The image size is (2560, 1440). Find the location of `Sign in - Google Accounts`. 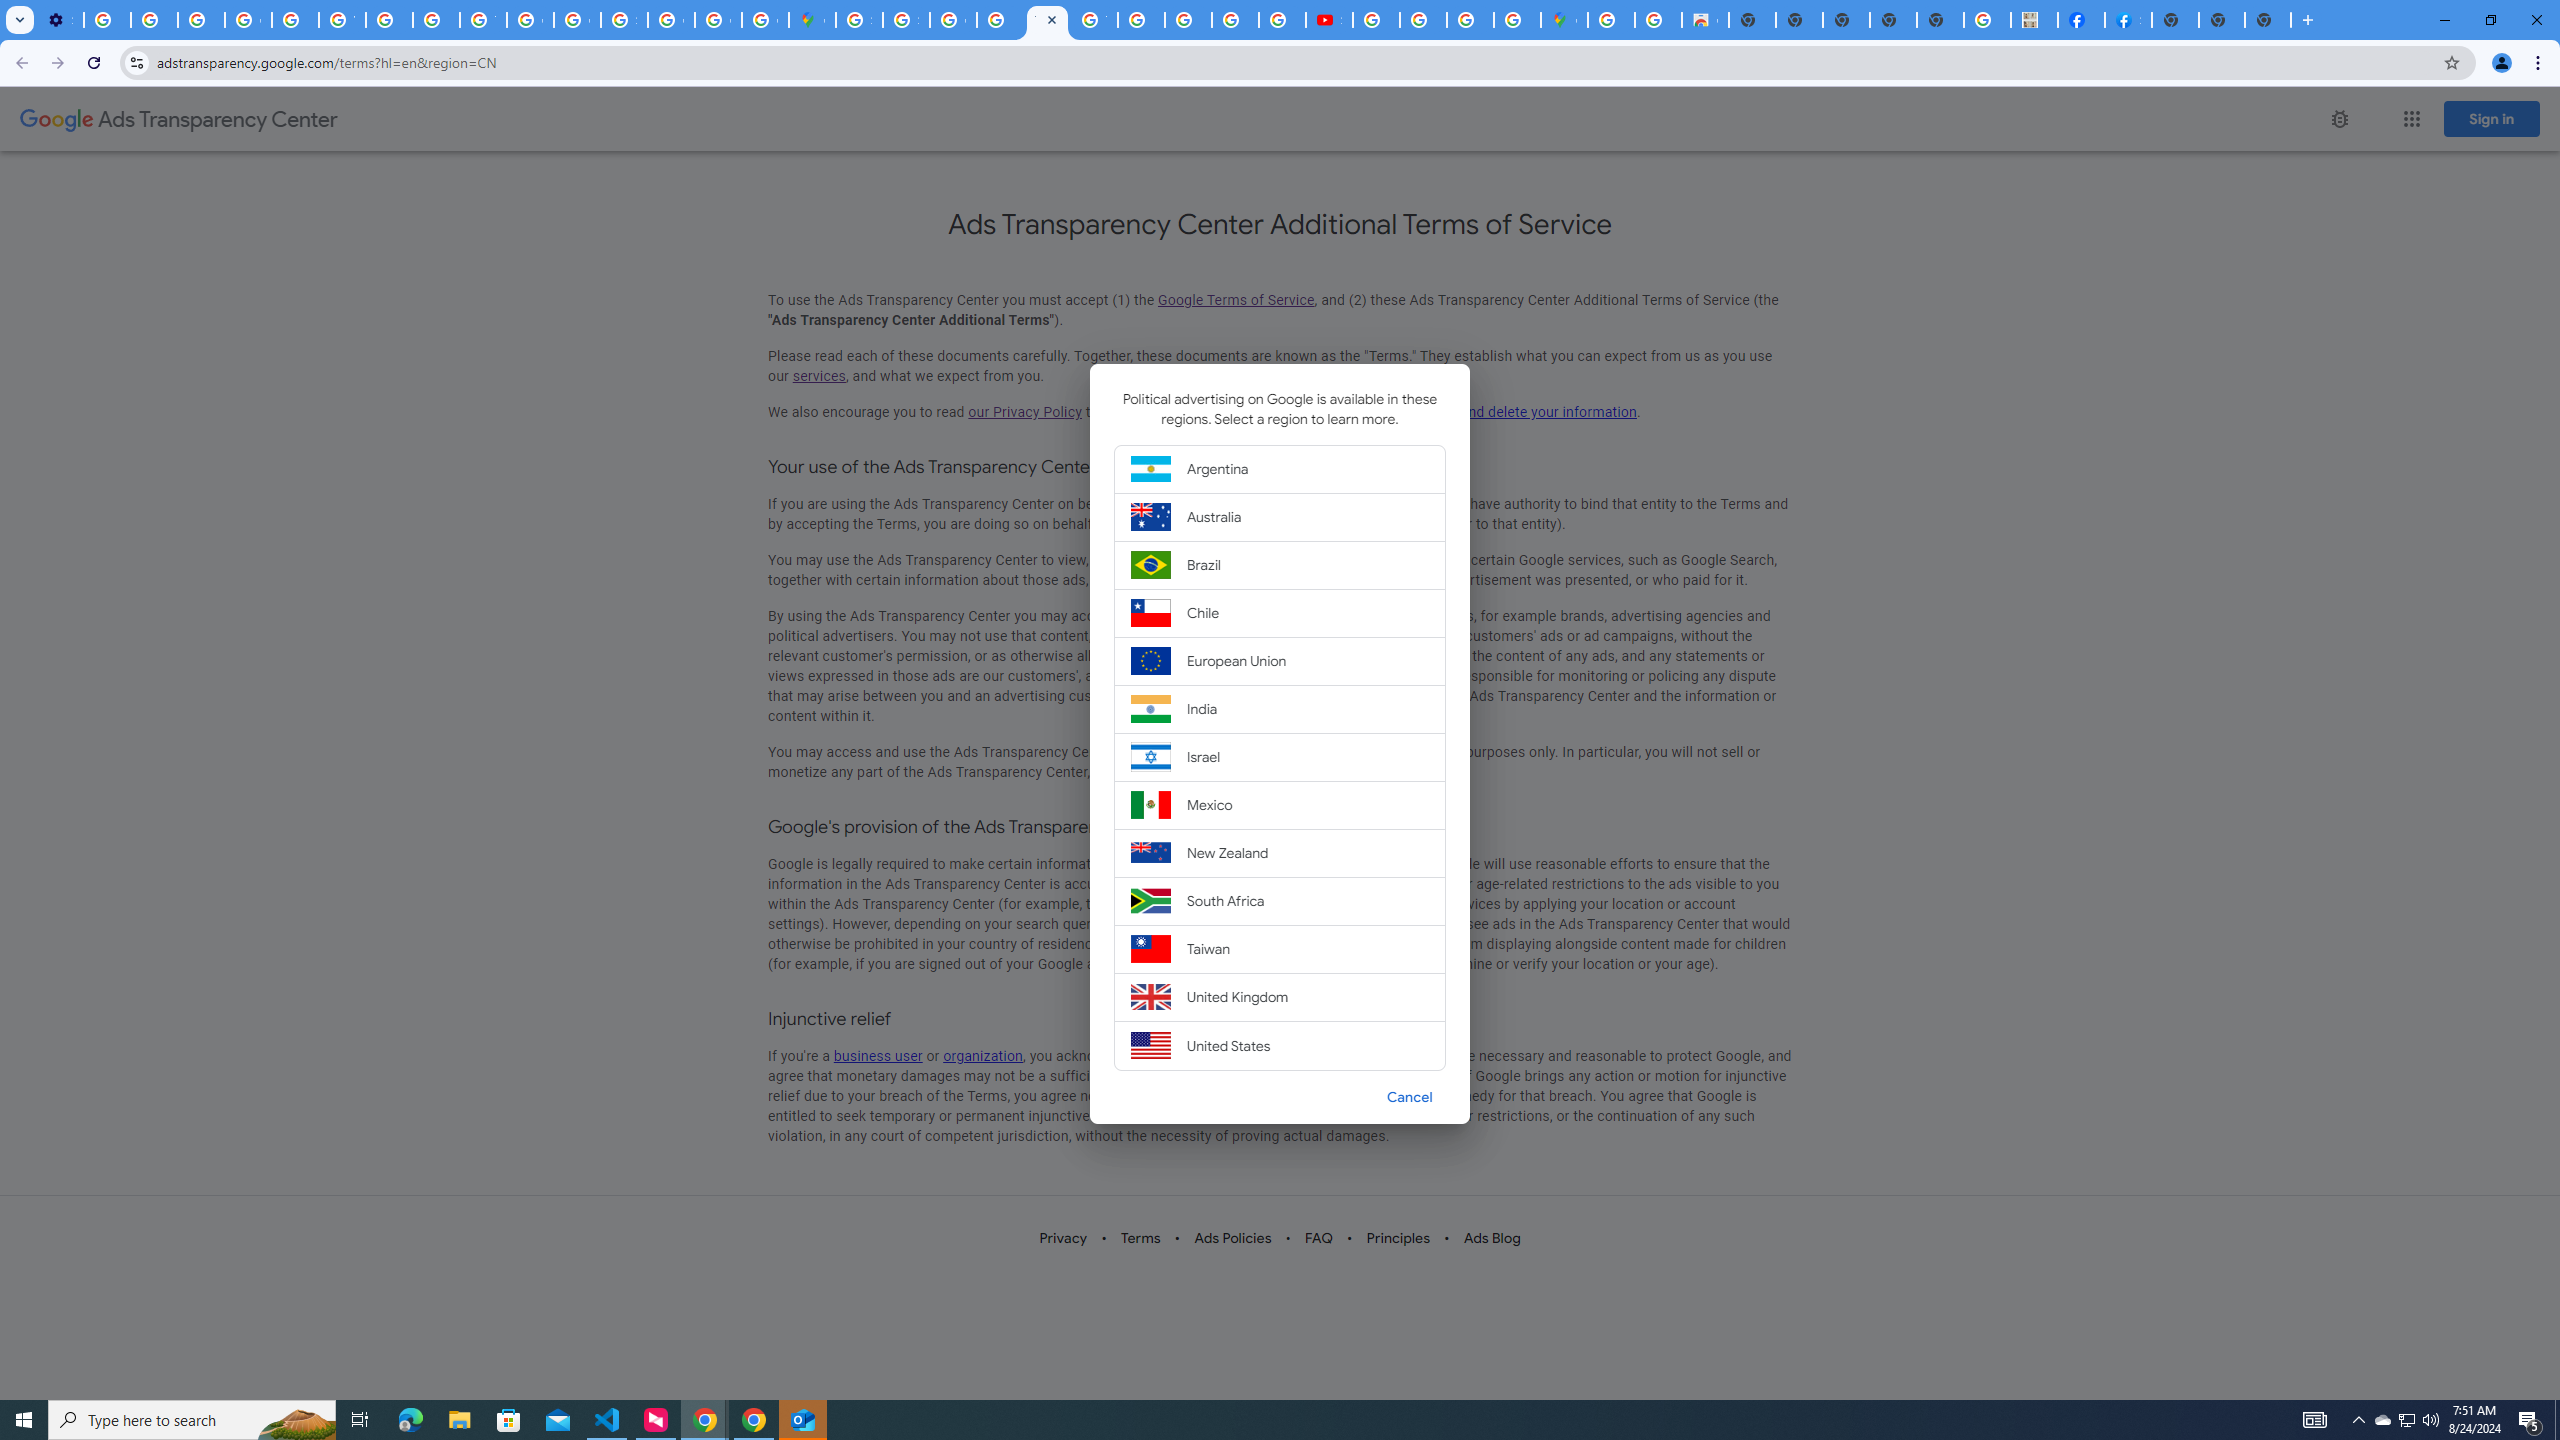

Sign in - Google Accounts is located at coordinates (624, 20).